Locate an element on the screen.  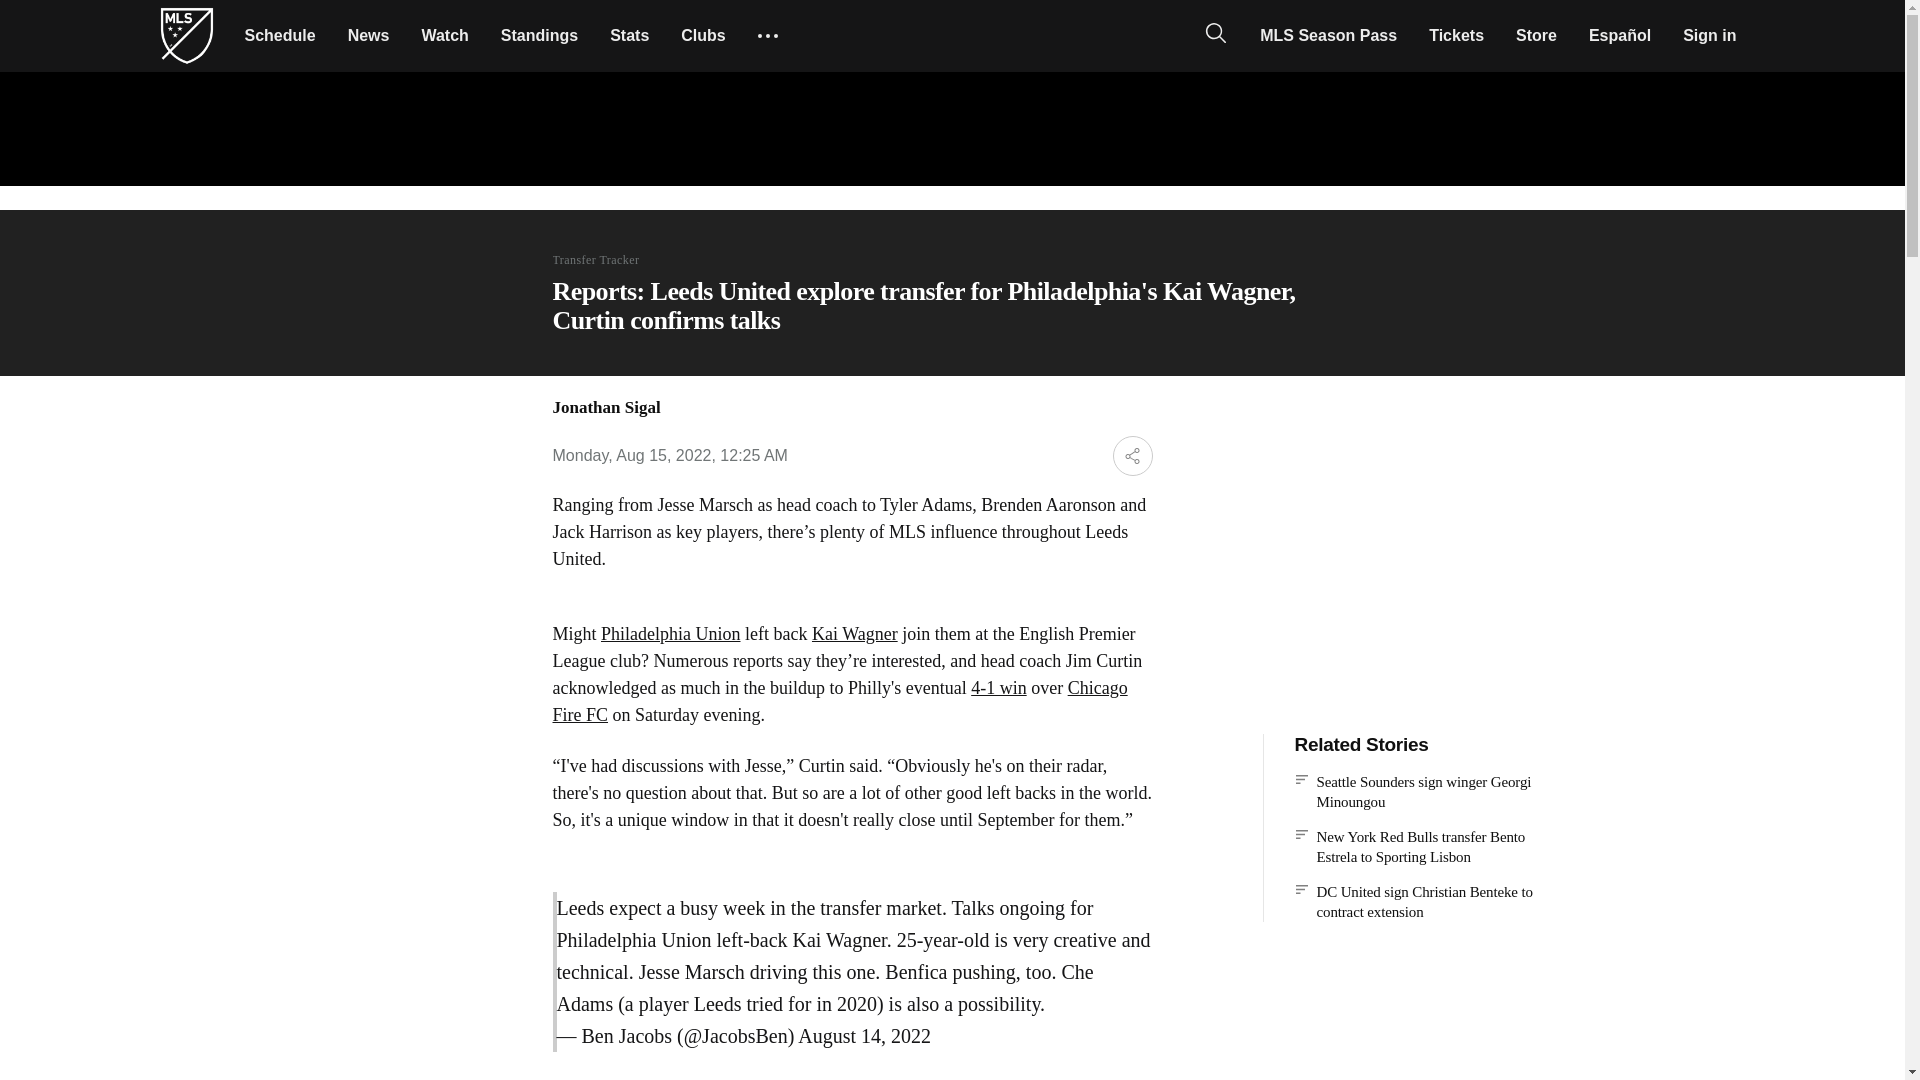
Watch is located at coordinates (444, 35).